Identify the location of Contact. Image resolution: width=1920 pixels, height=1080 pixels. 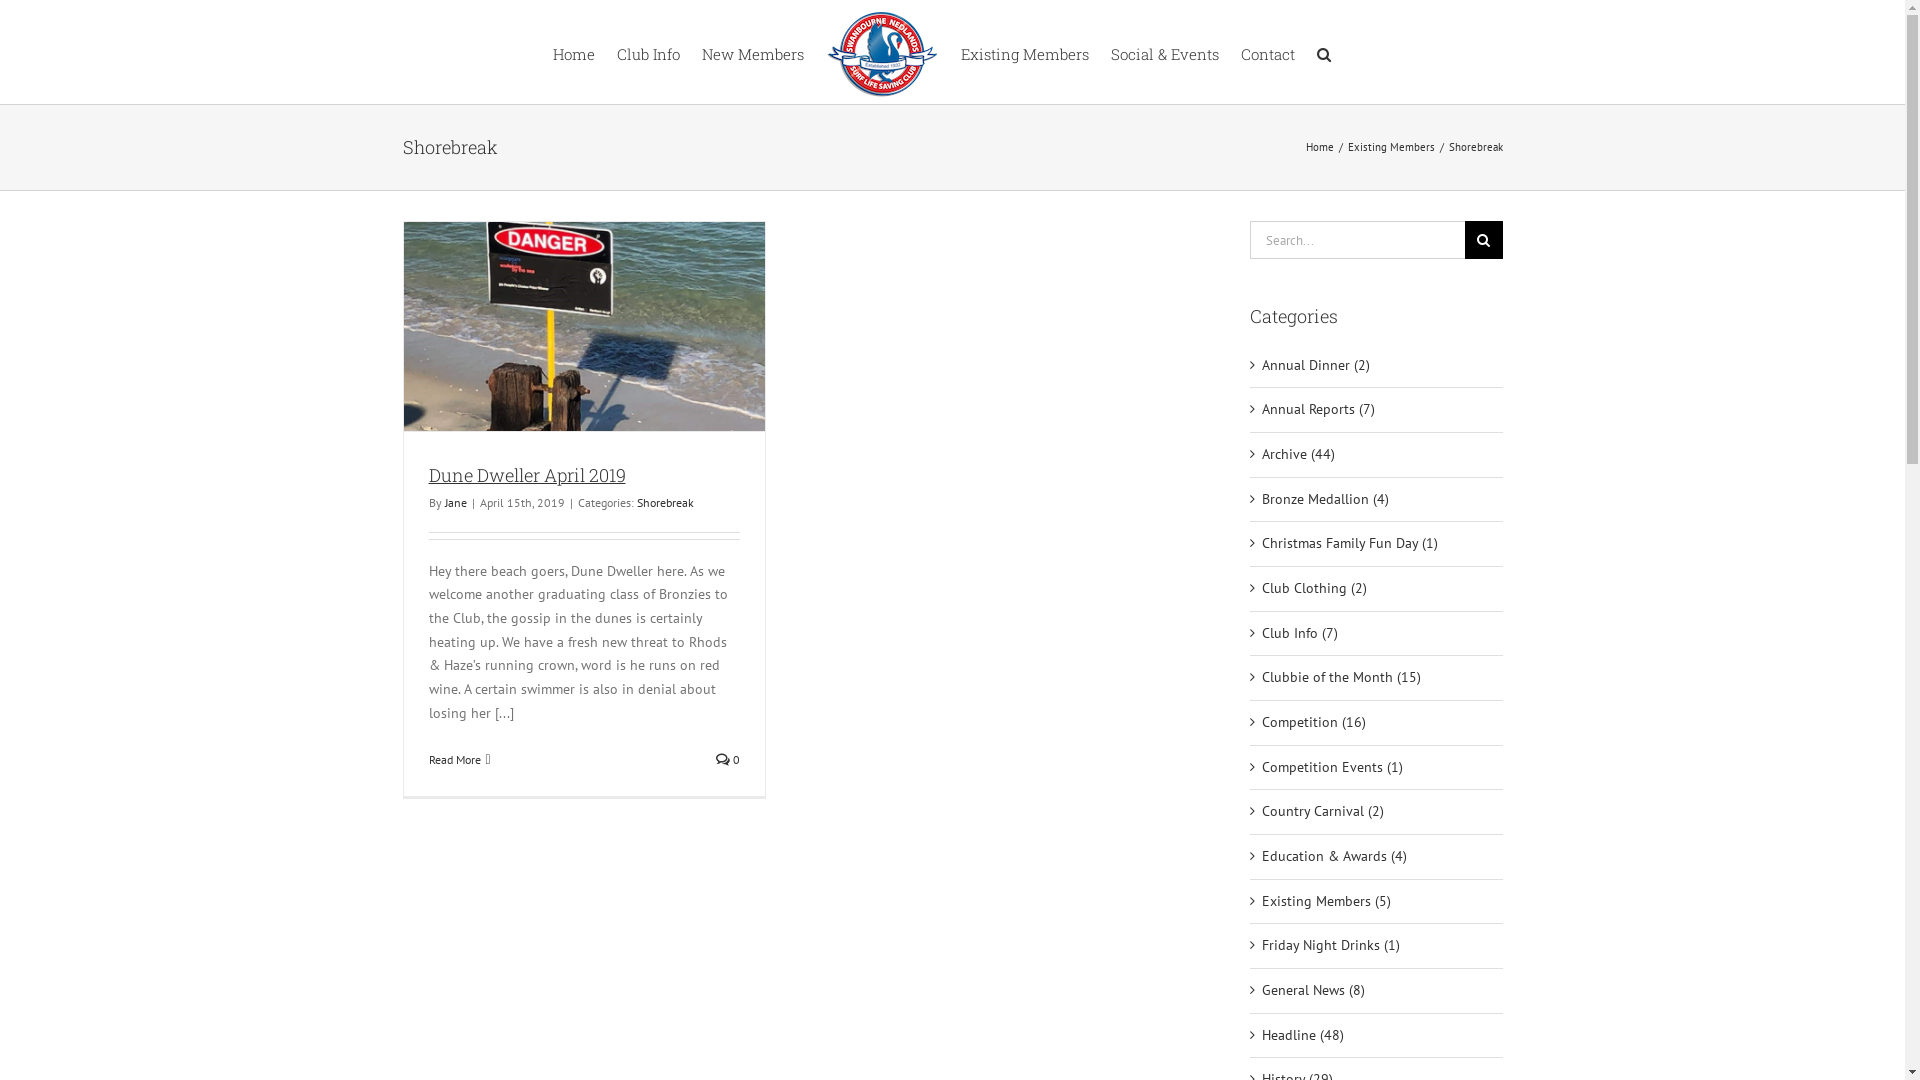
(1267, 52).